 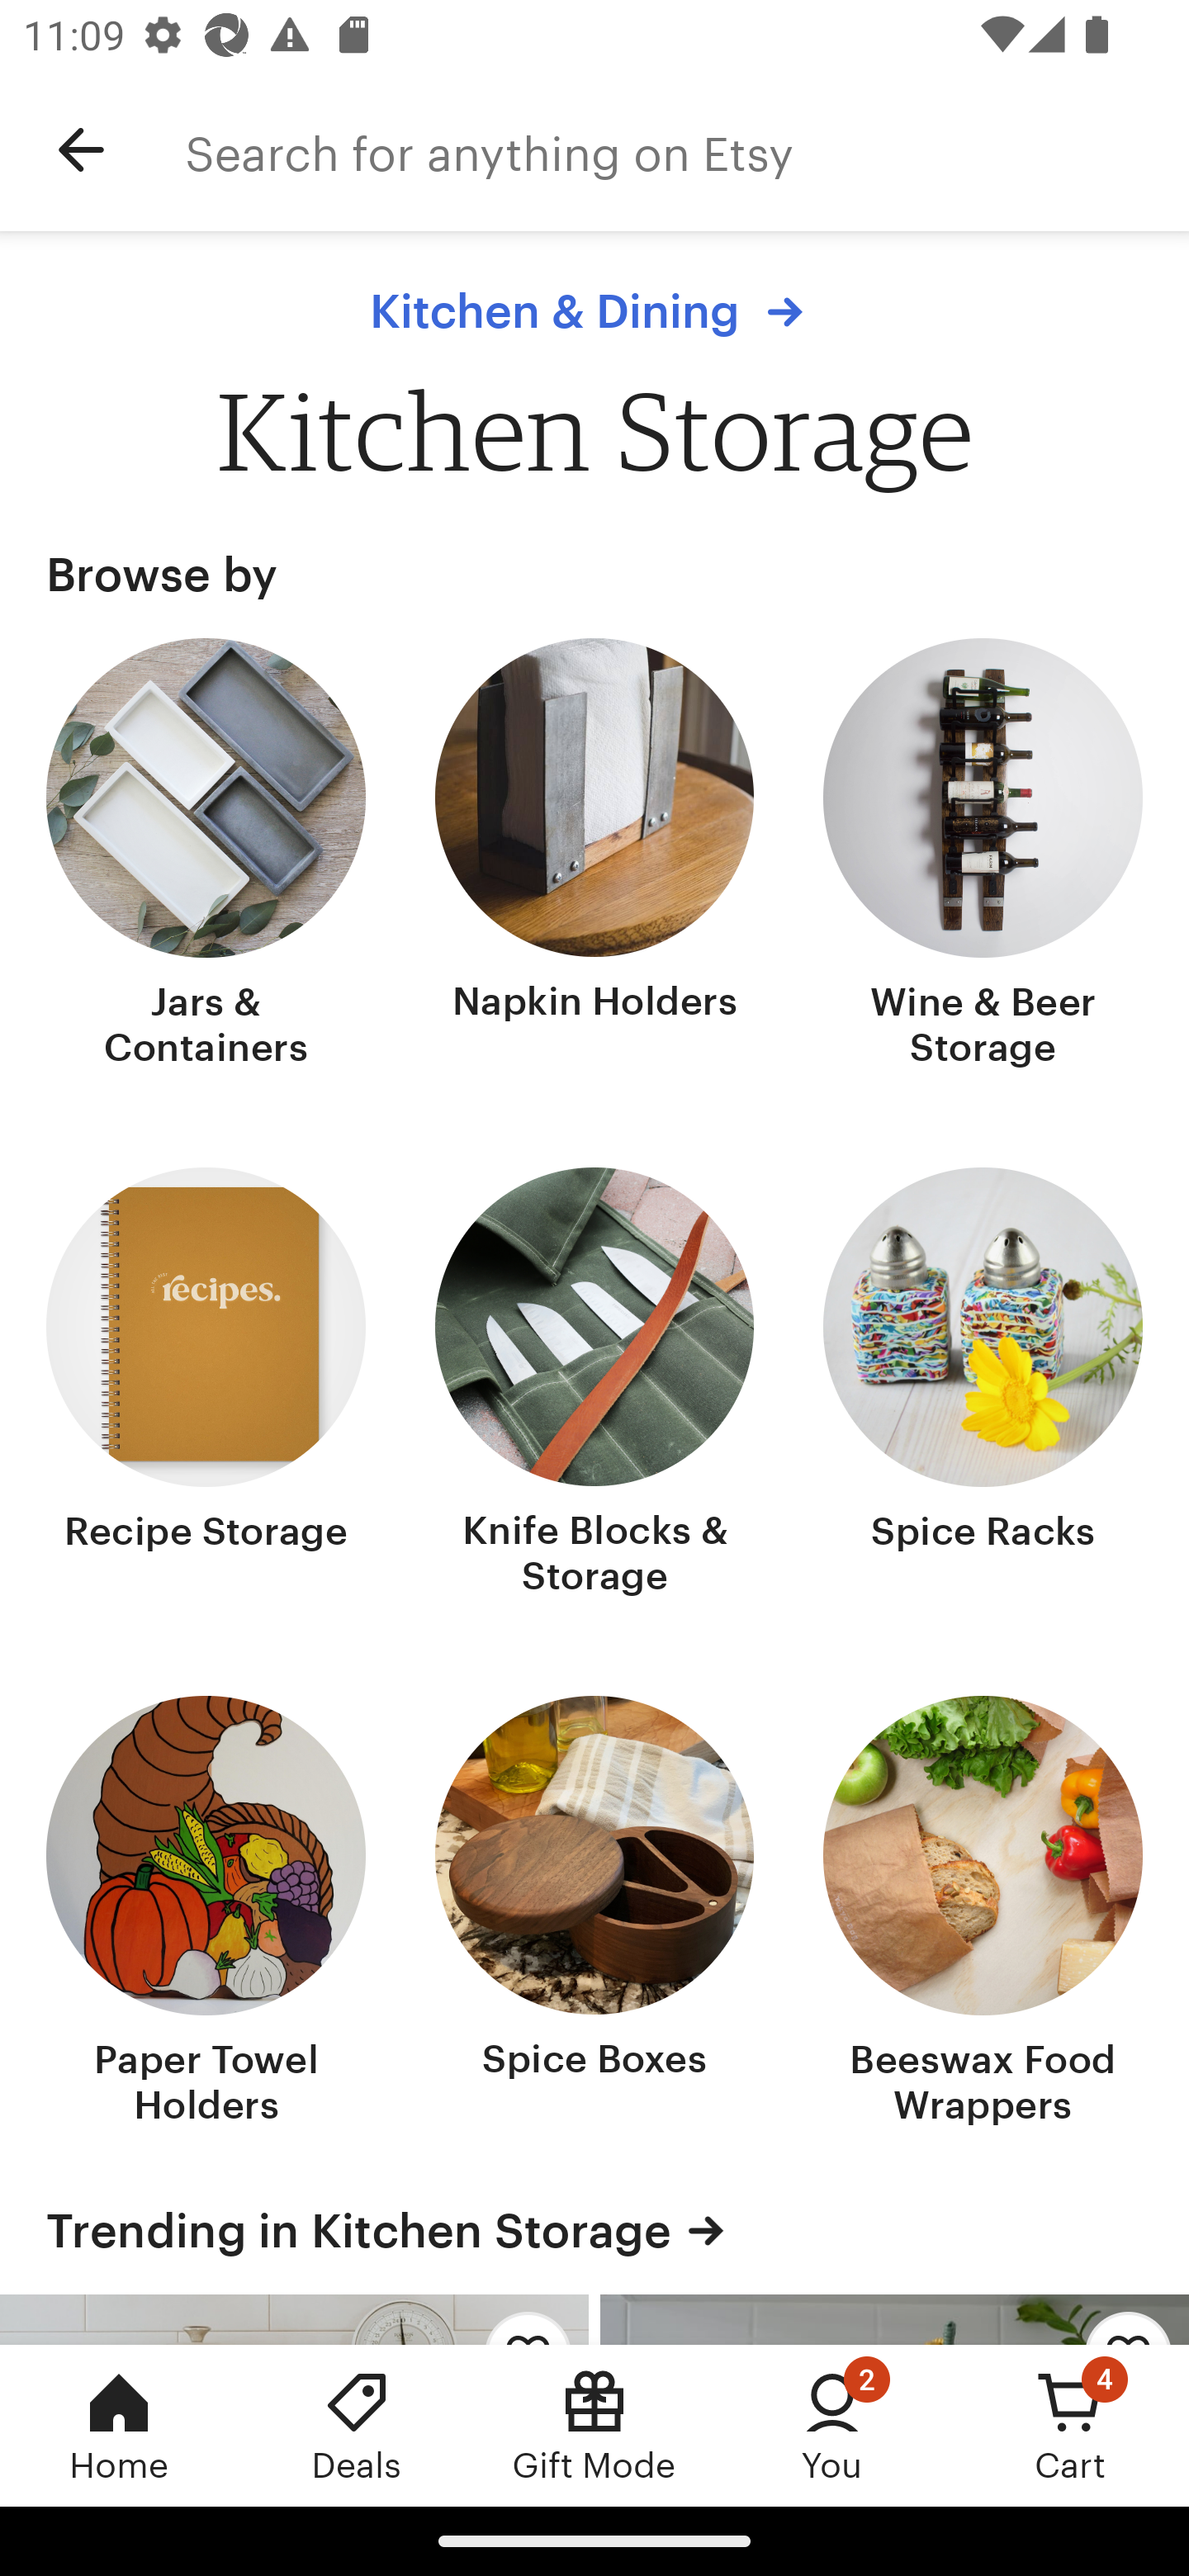 I want to click on Knife Blocks & Storage, so click(x=594, y=1384).